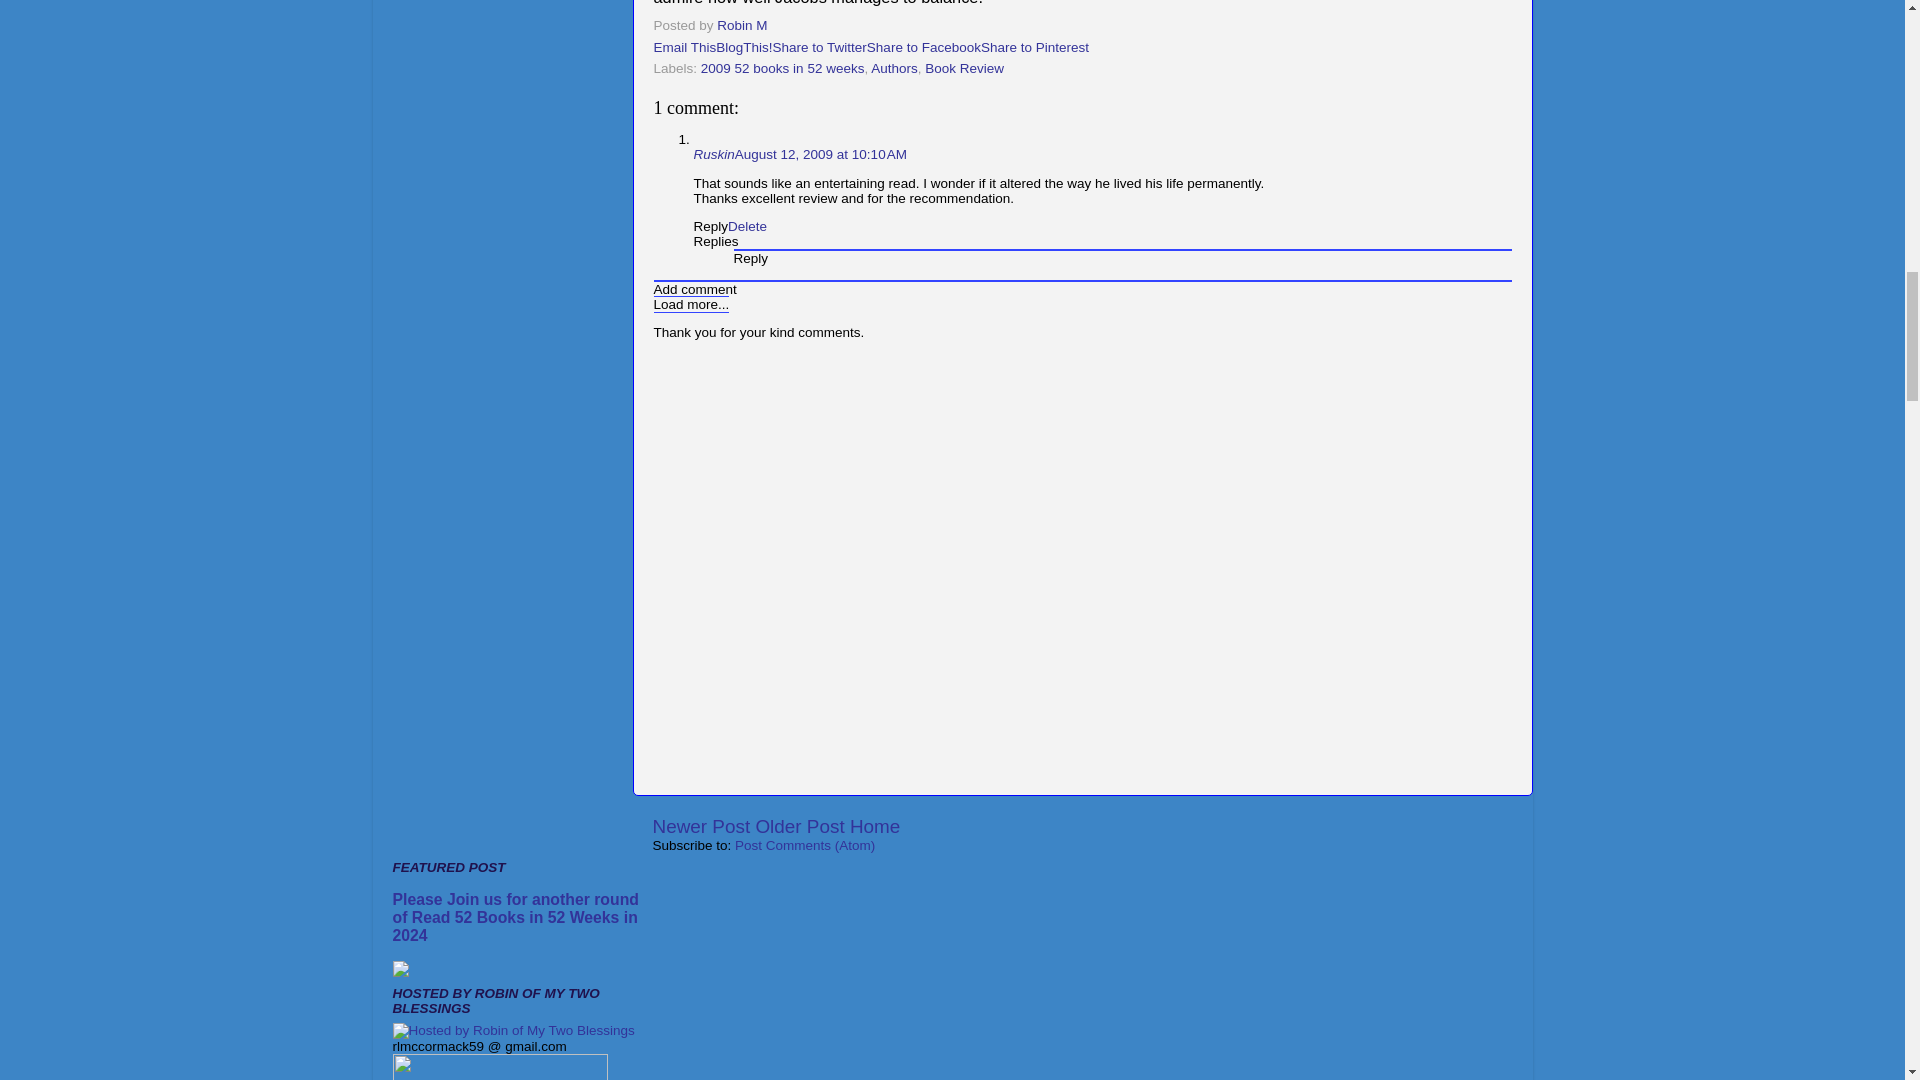  I want to click on Ruskin, so click(714, 154).